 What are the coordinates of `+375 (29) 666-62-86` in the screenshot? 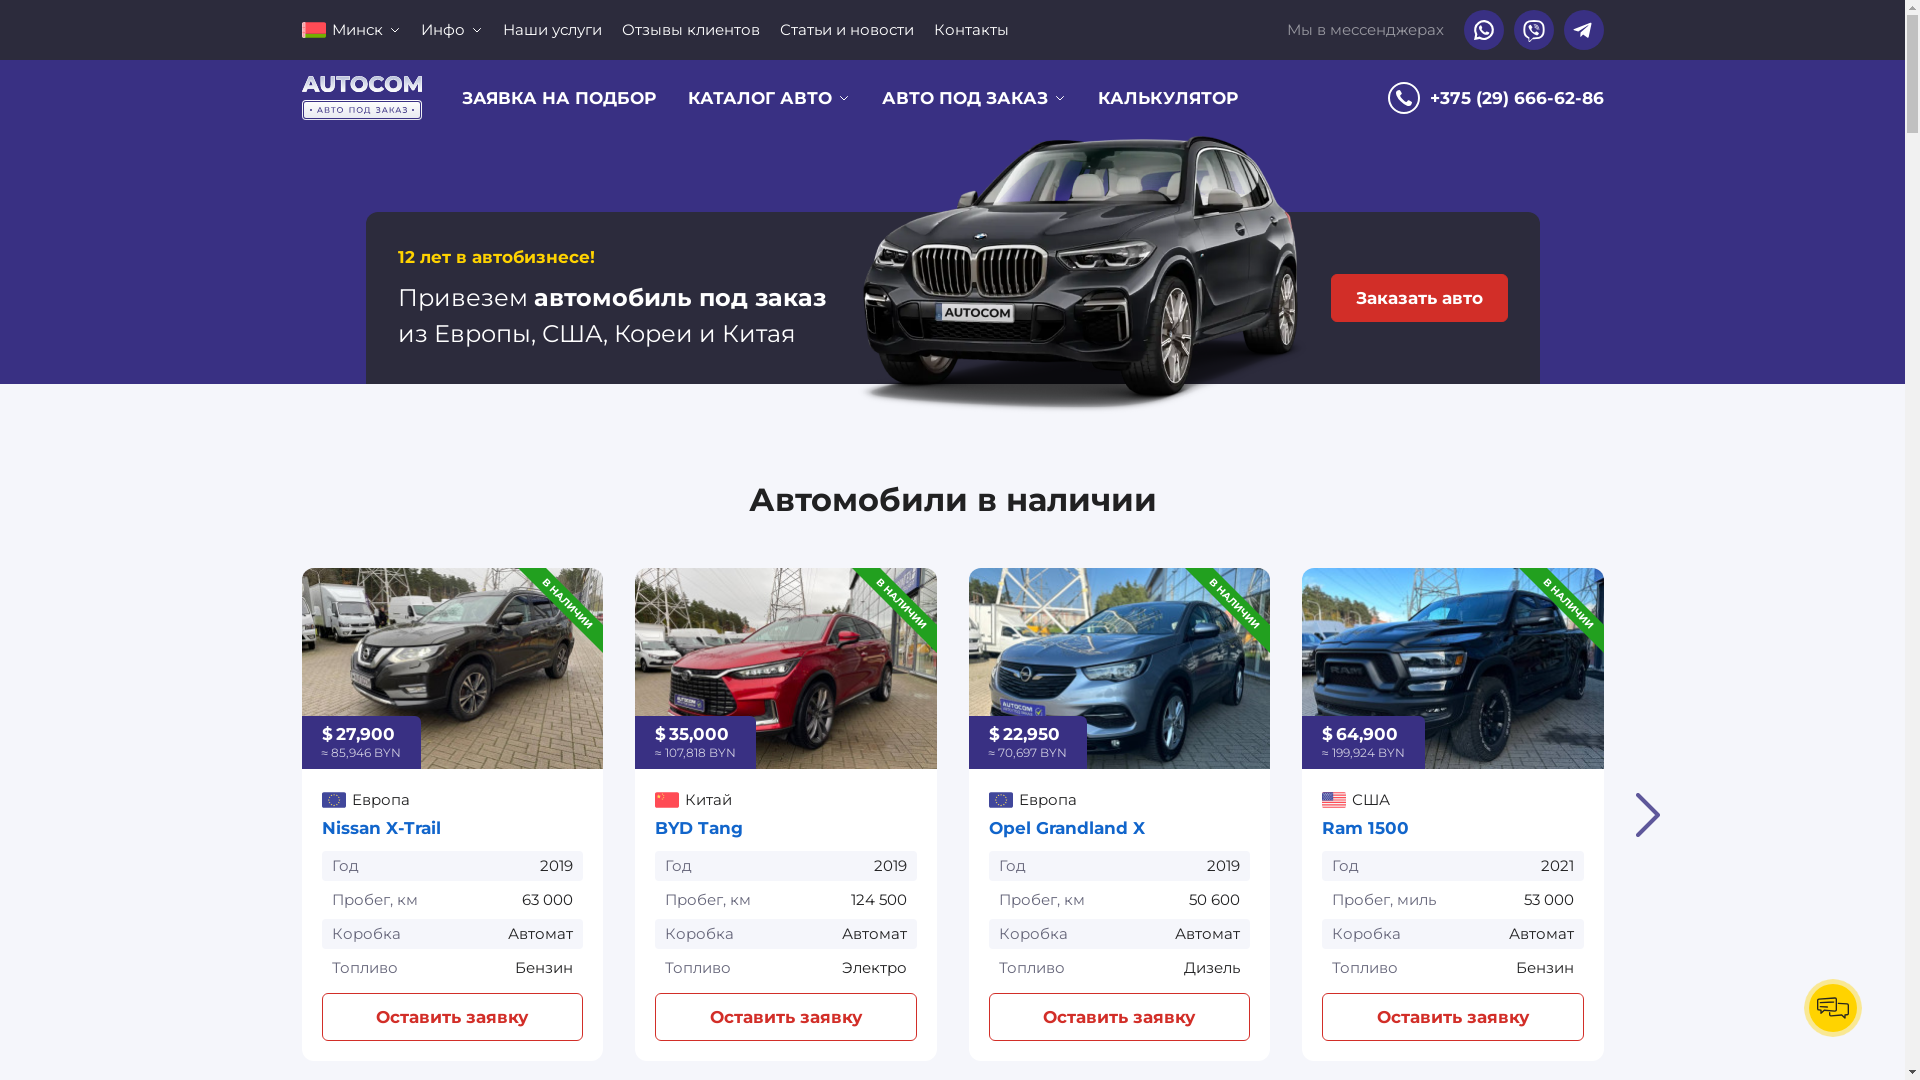 It's located at (1496, 98).